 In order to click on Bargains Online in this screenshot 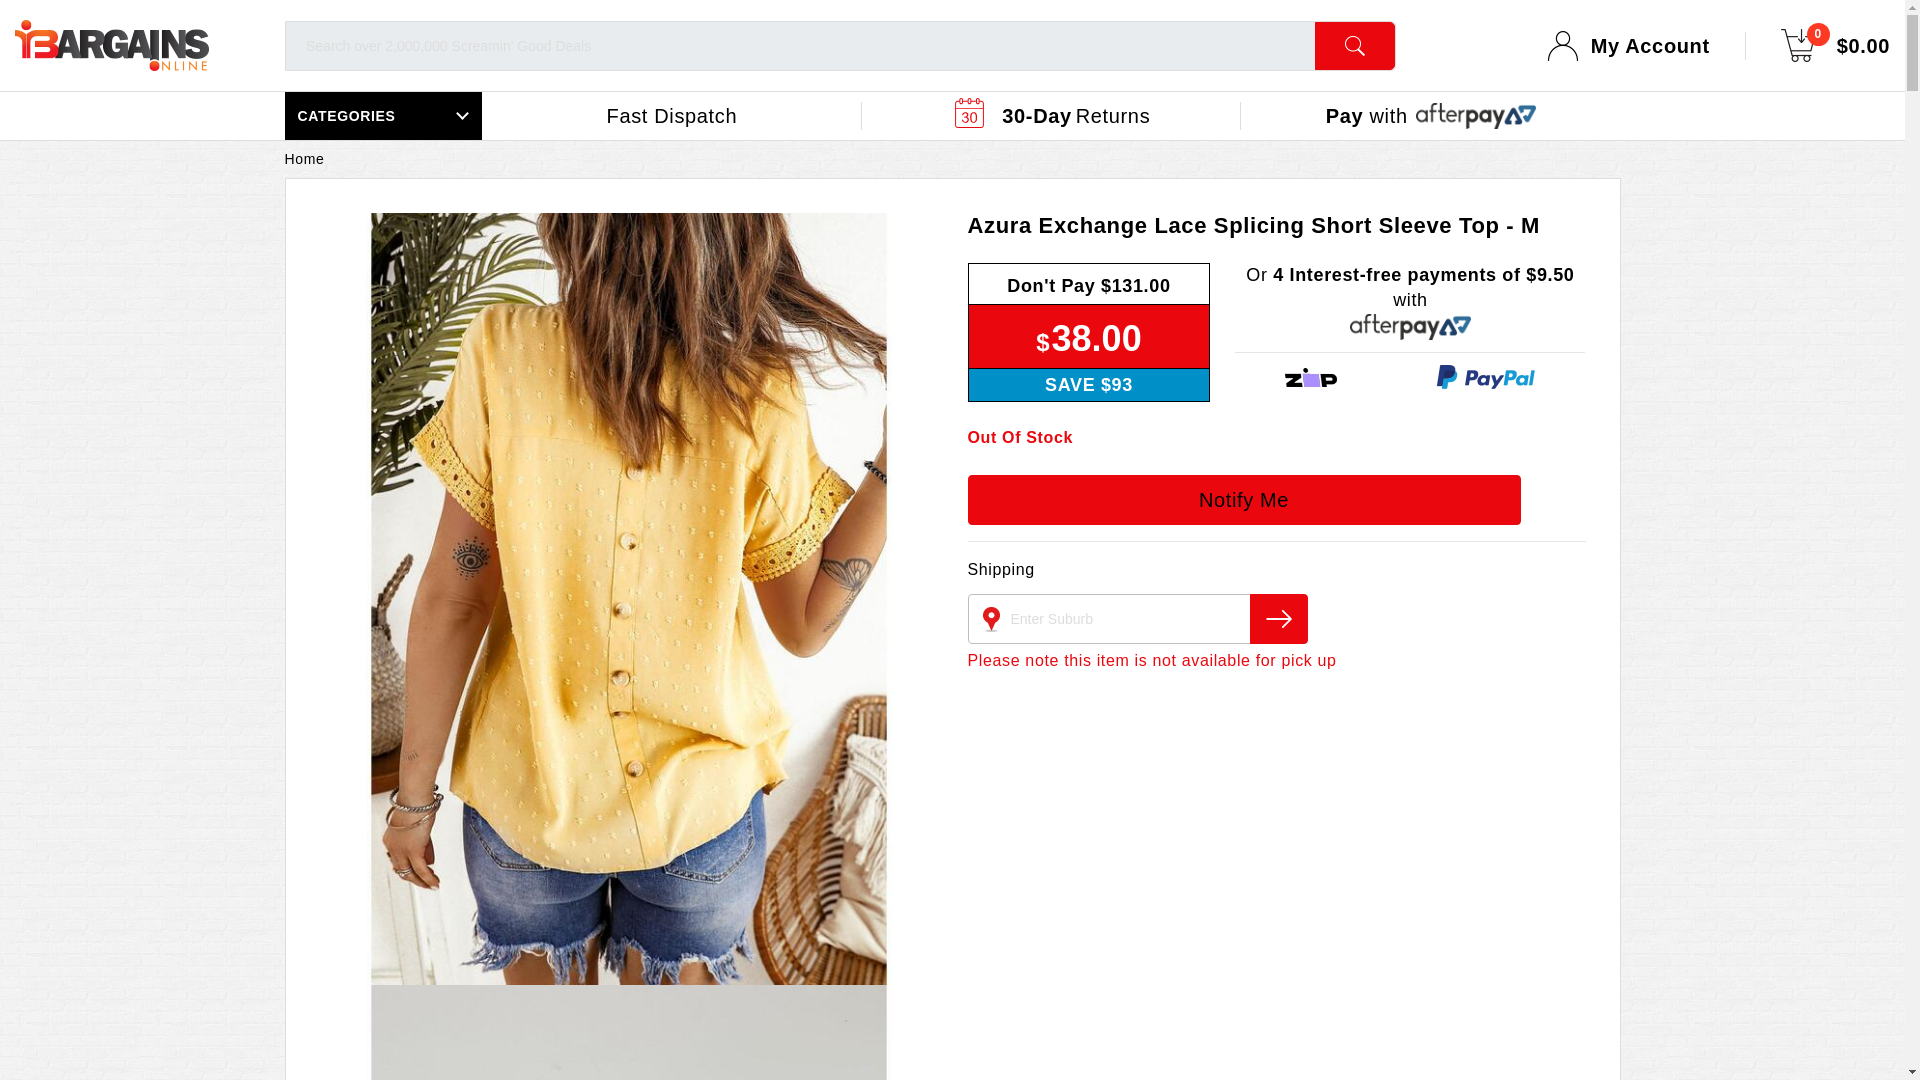, I will do `click(112, 46)`.